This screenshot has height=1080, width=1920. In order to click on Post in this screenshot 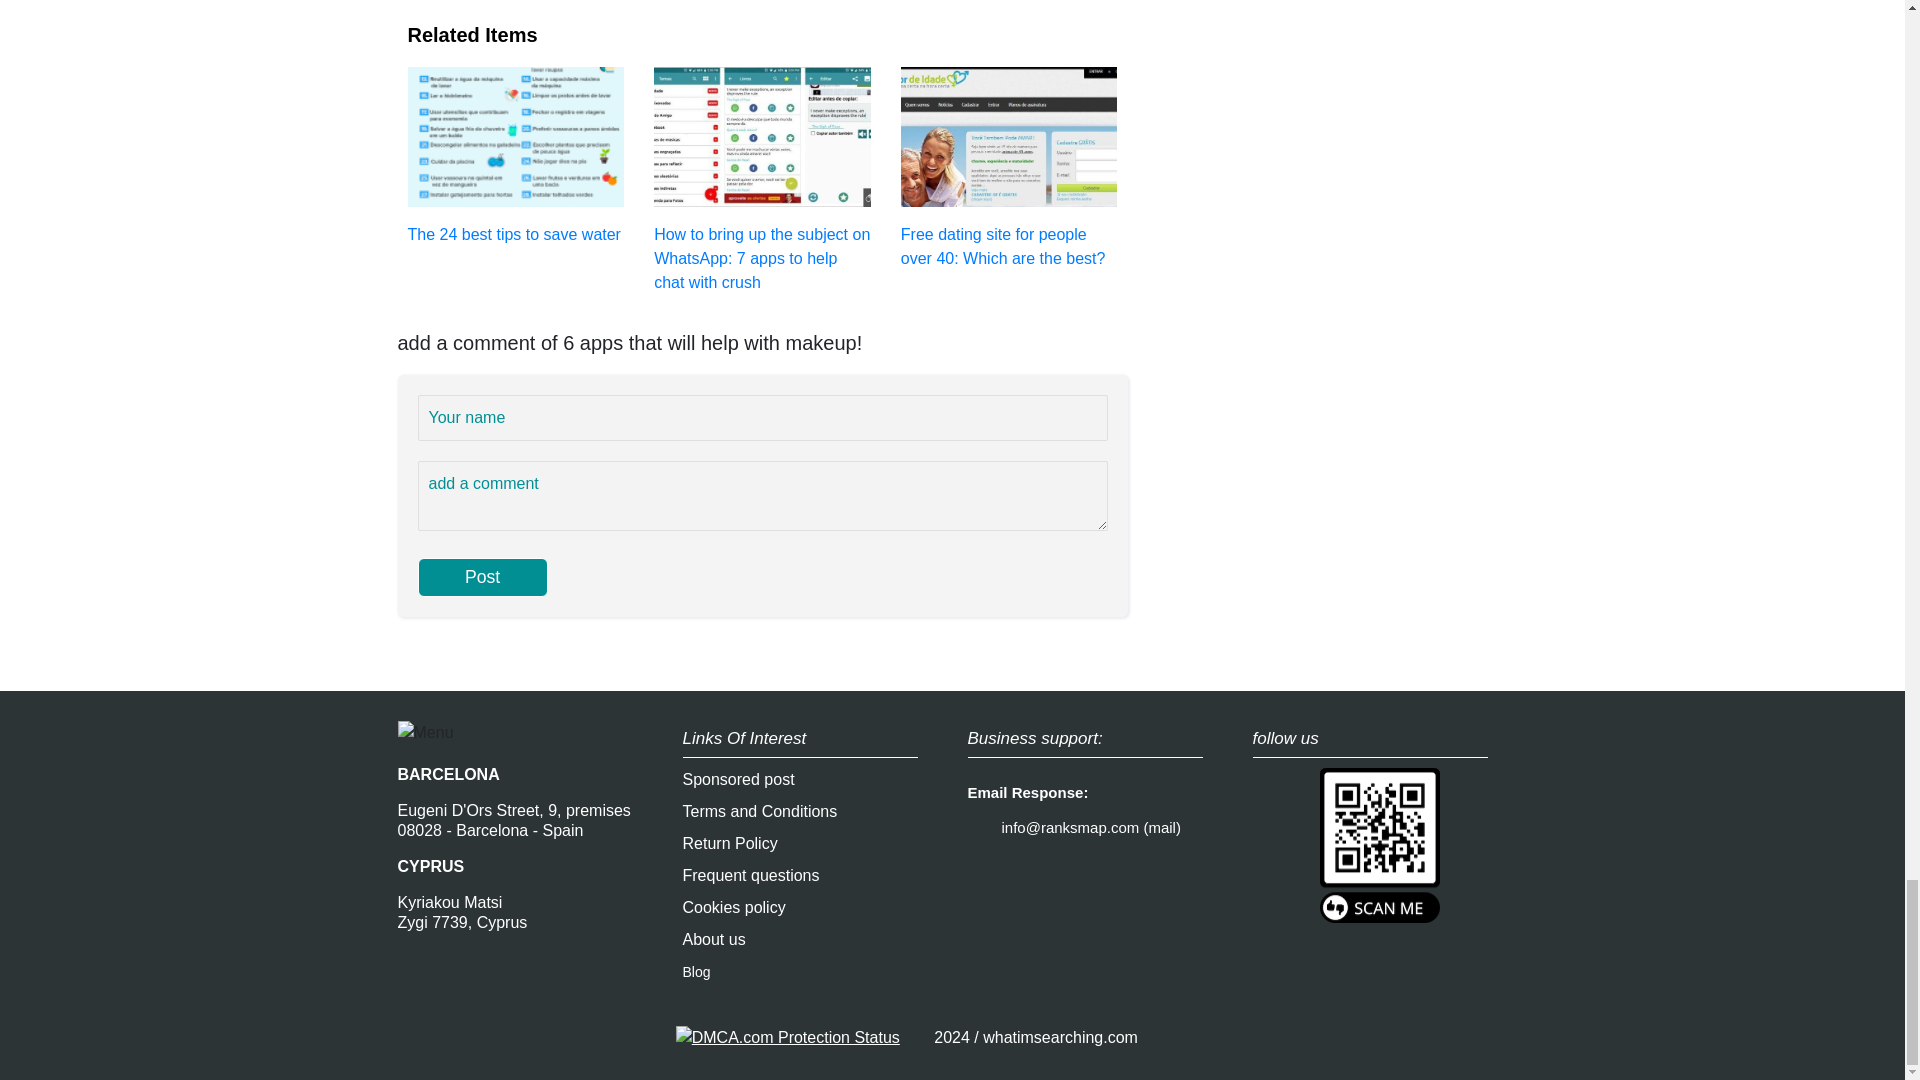, I will do `click(482, 577)`.